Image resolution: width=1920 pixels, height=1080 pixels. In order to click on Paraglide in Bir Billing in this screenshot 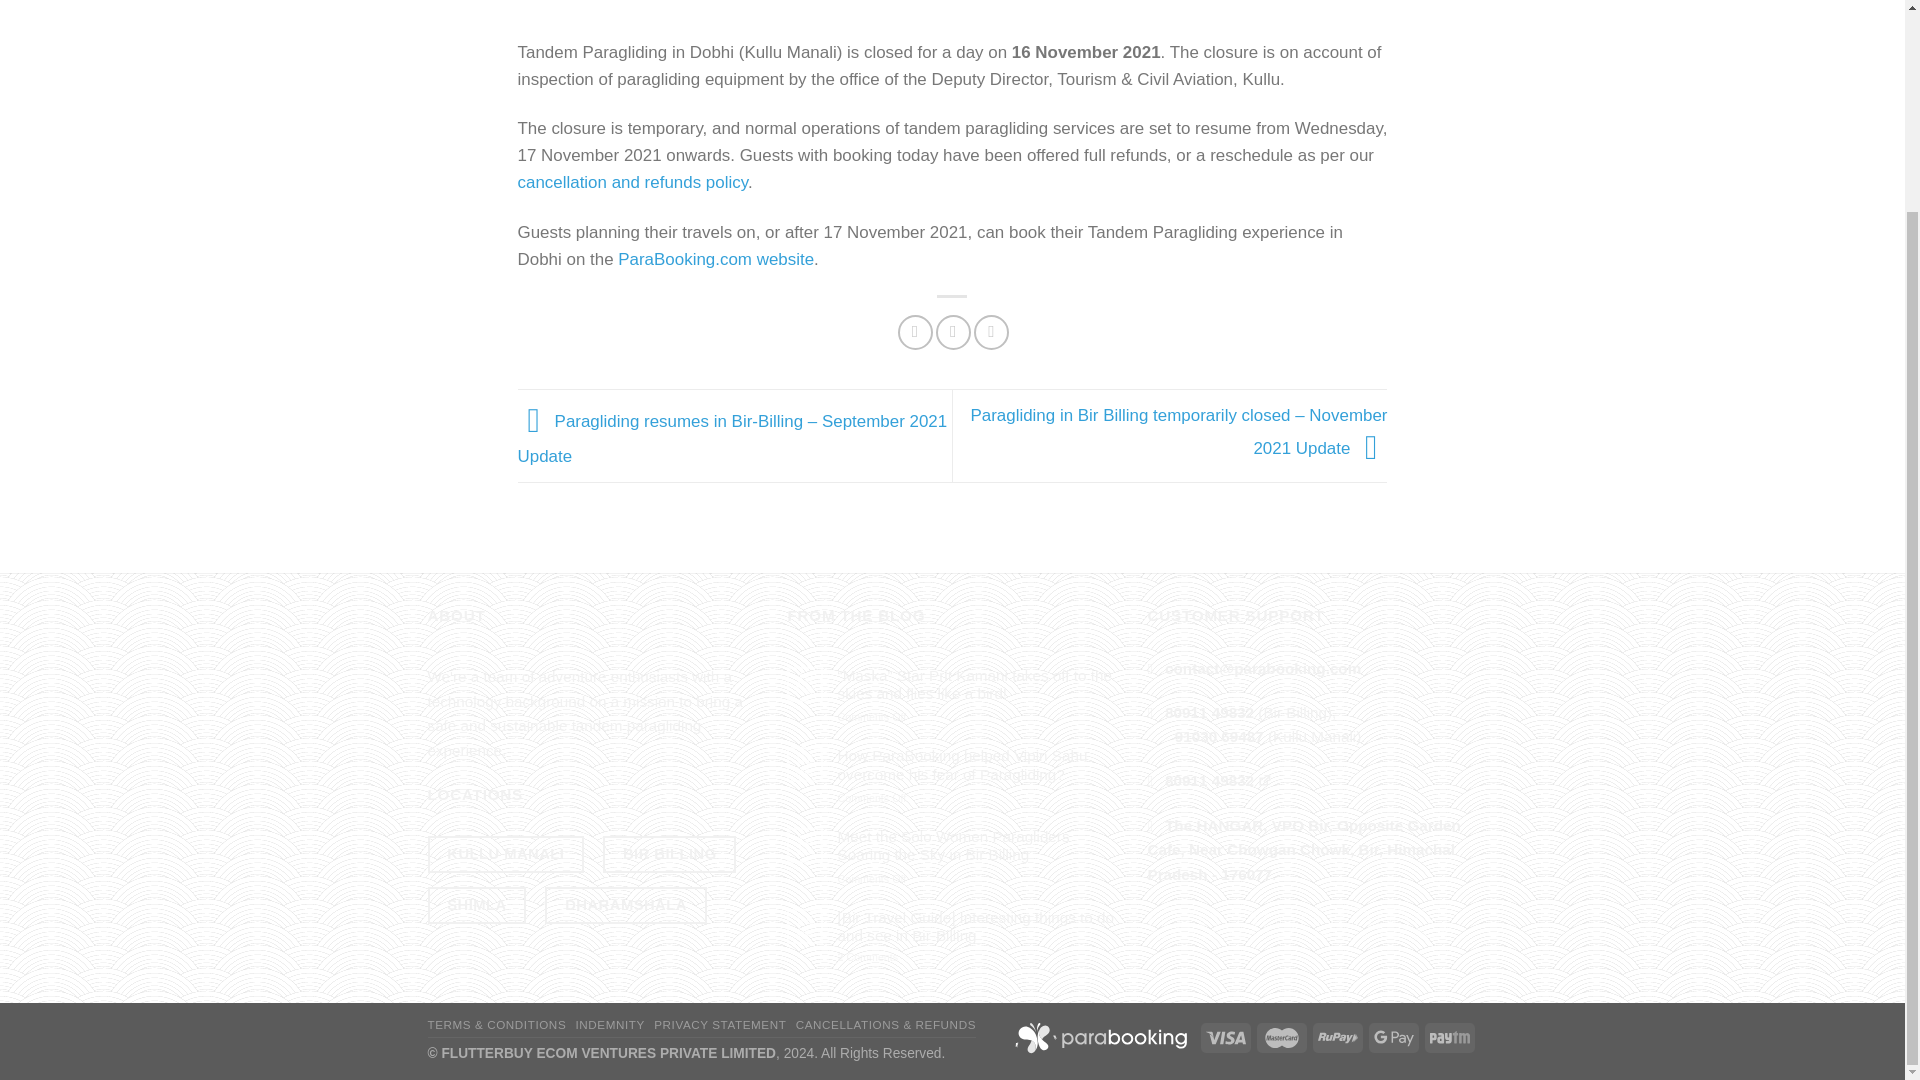, I will do `click(668, 852)`.